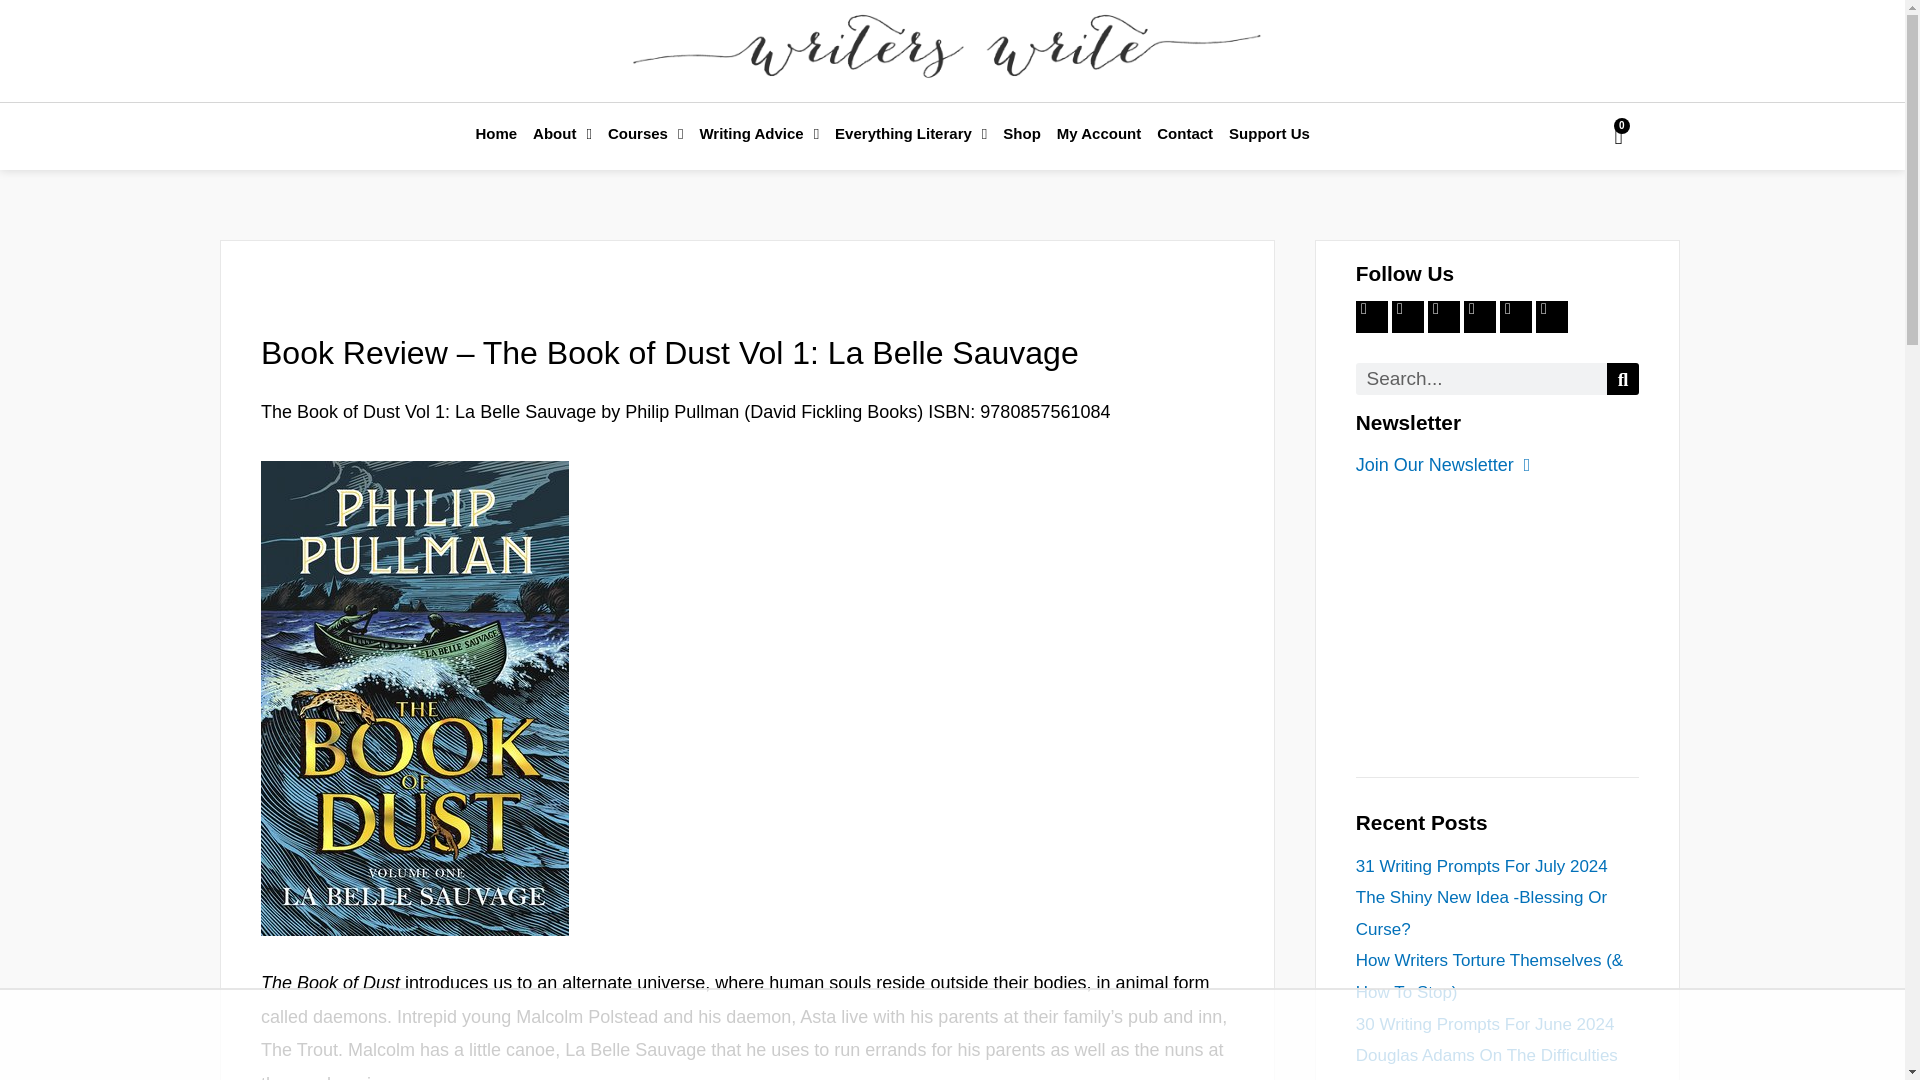 The width and height of the screenshot is (1920, 1080). What do you see at coordinates (1184, 134) in the screenshot?
I see `Contact` at bounding box center [1184, 134].